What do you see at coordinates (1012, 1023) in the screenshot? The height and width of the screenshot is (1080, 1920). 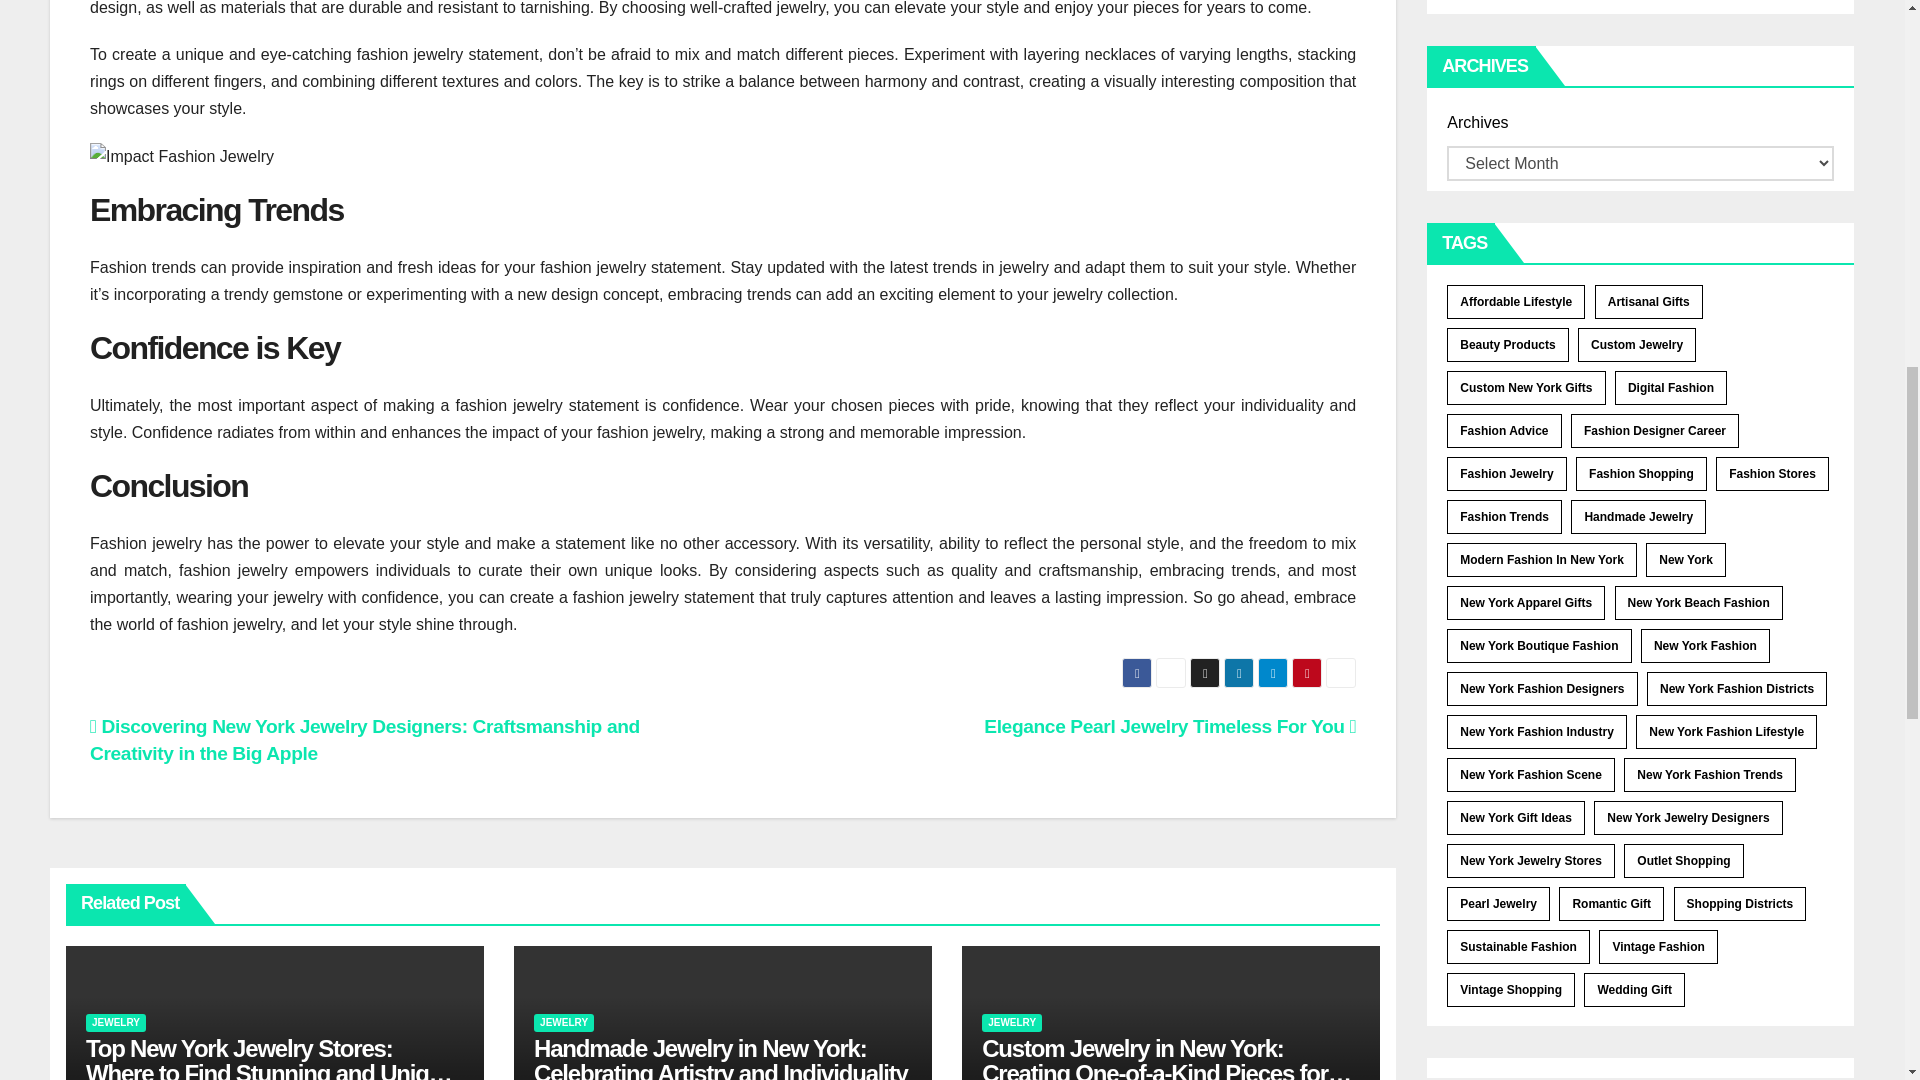 I see `JEWELRY` at bounding box center [1012, 1023].